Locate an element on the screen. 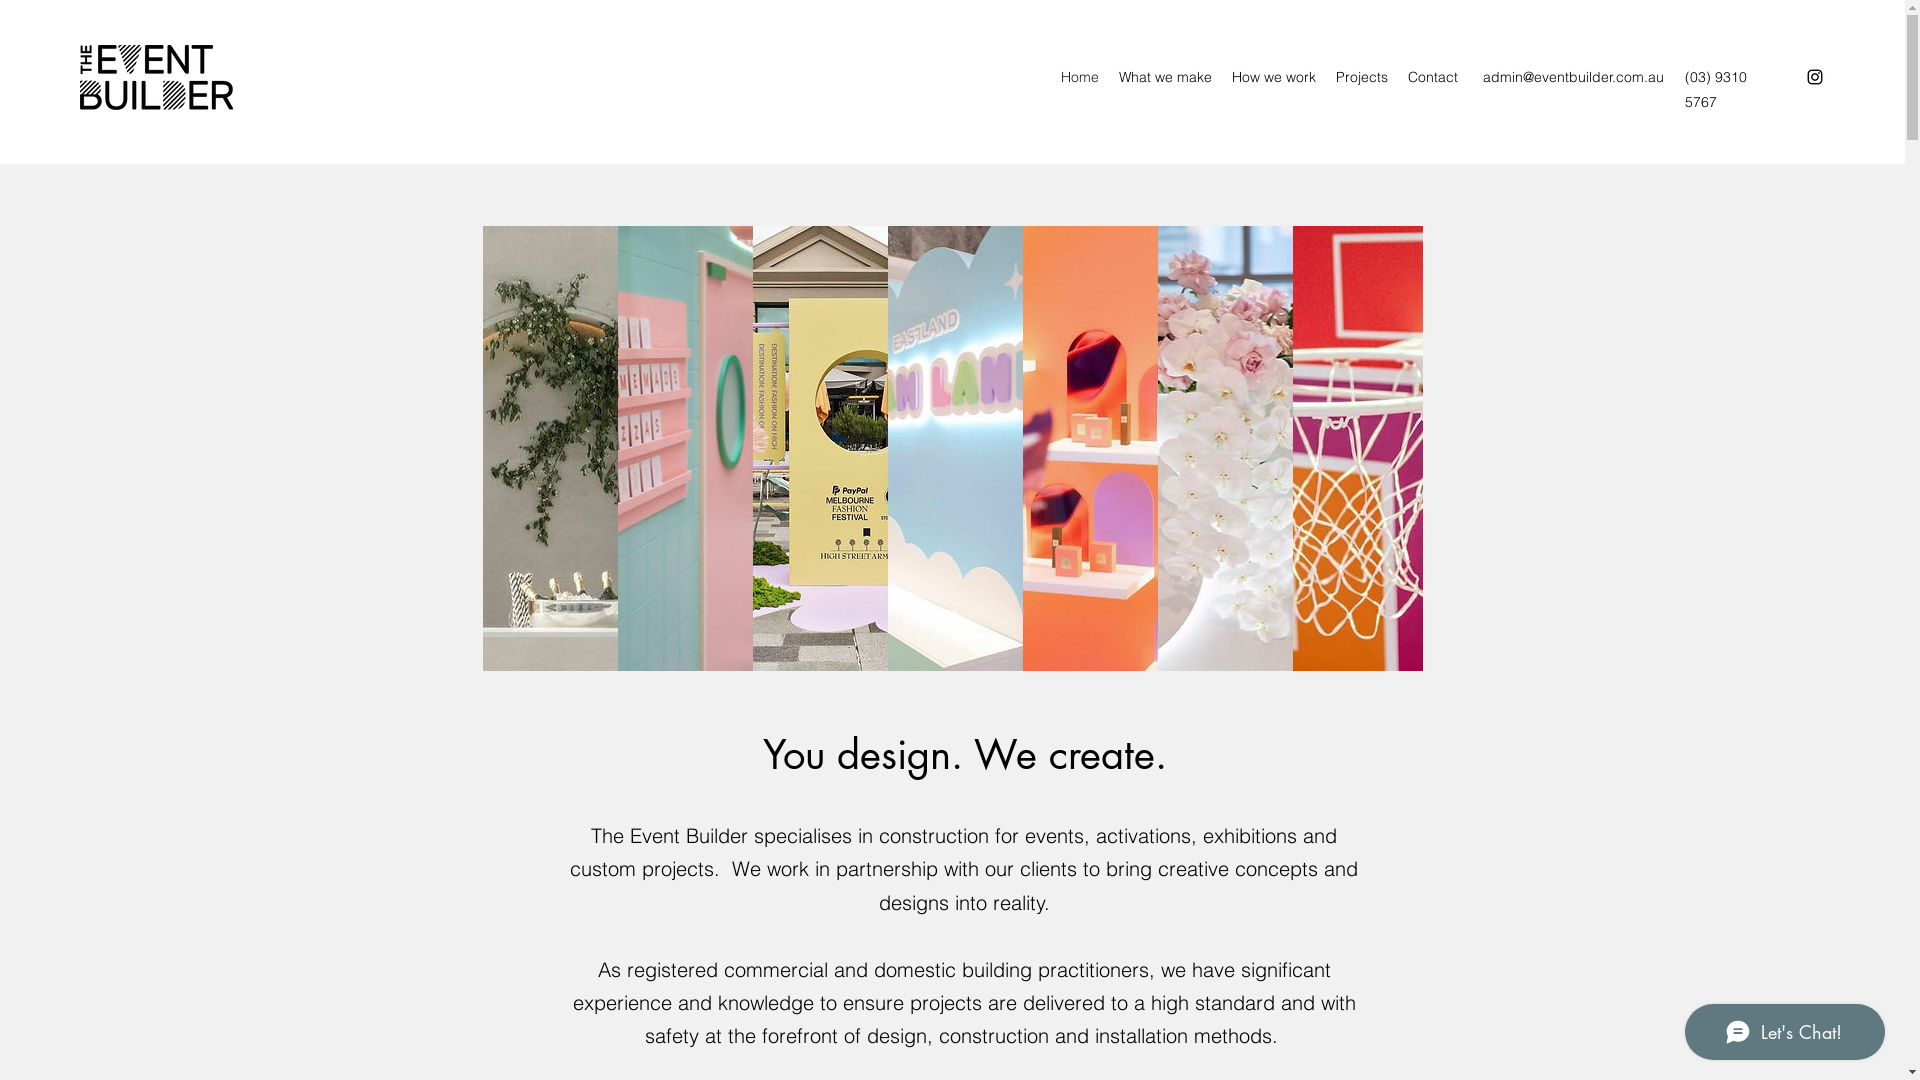  Projects is located at coordinates (1362, 77).